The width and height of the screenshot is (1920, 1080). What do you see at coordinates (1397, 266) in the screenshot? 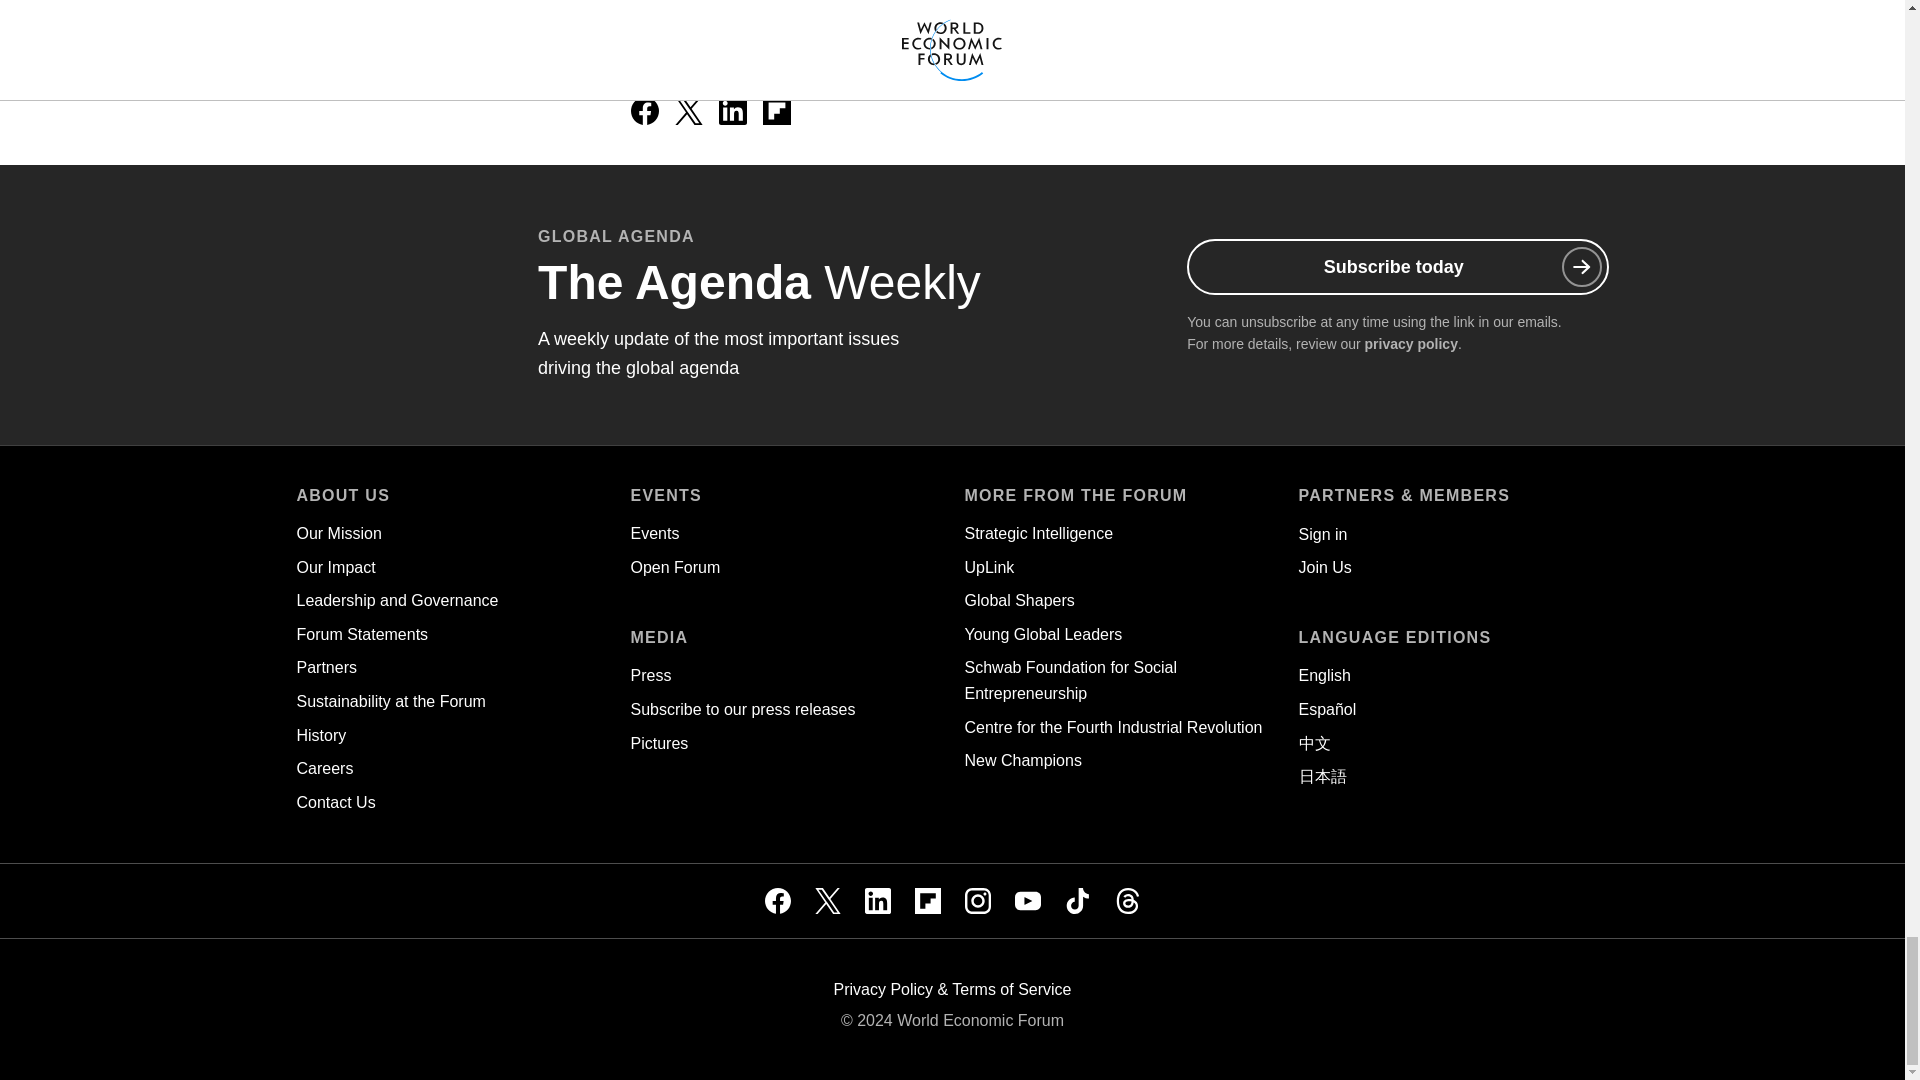
I see `Subscribe today` at bounding box center [1397, 266].